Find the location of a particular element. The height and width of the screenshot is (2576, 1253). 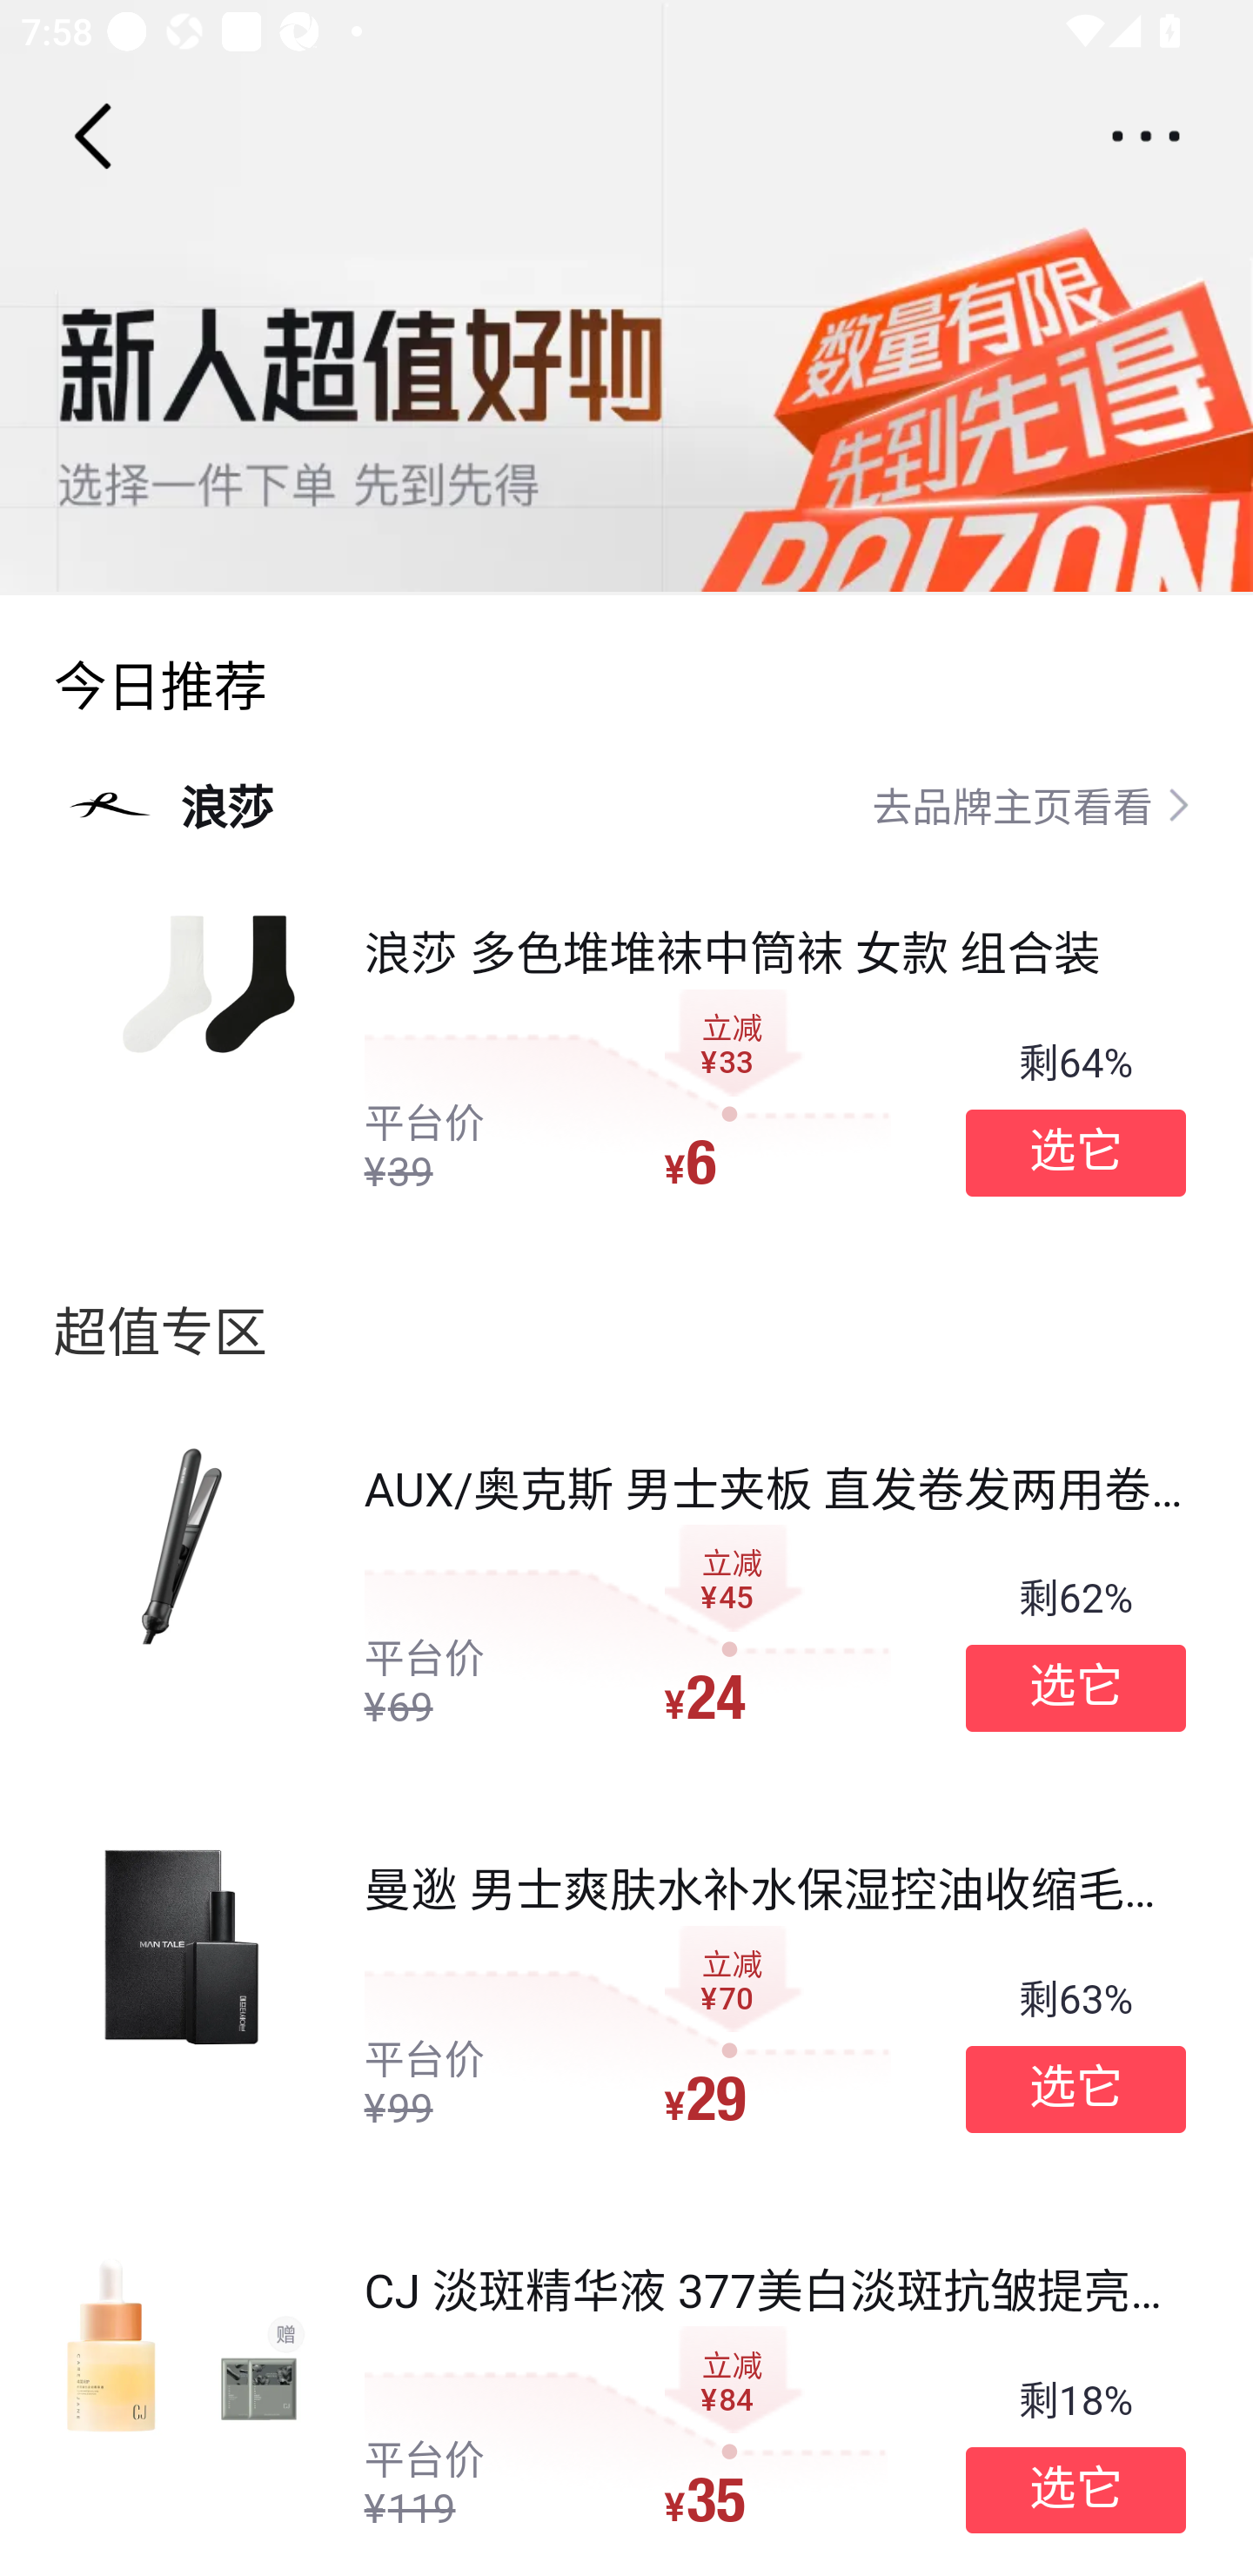

选它 is located at coordinates (1075, 1688).